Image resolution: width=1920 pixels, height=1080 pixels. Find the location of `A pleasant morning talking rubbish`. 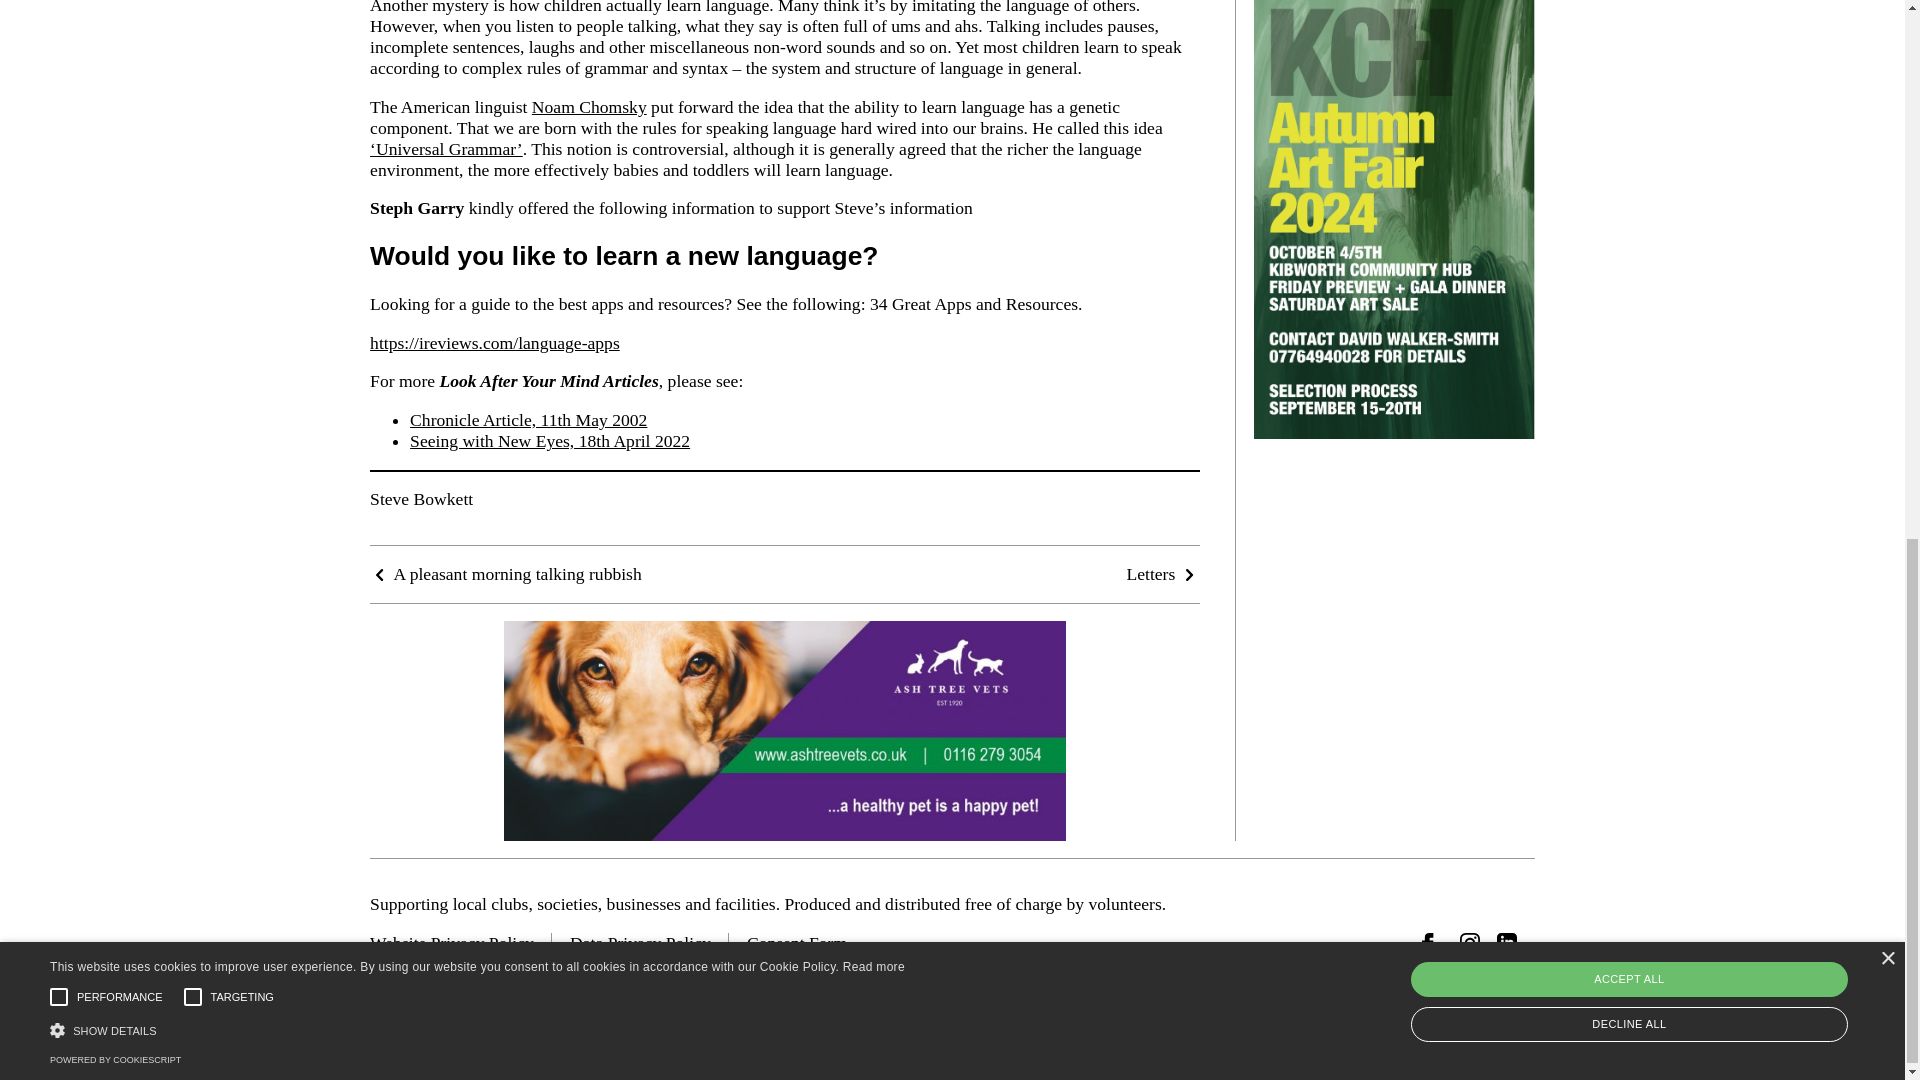

A pleasant morning talking rubbish is located at coordinates (506, 574).